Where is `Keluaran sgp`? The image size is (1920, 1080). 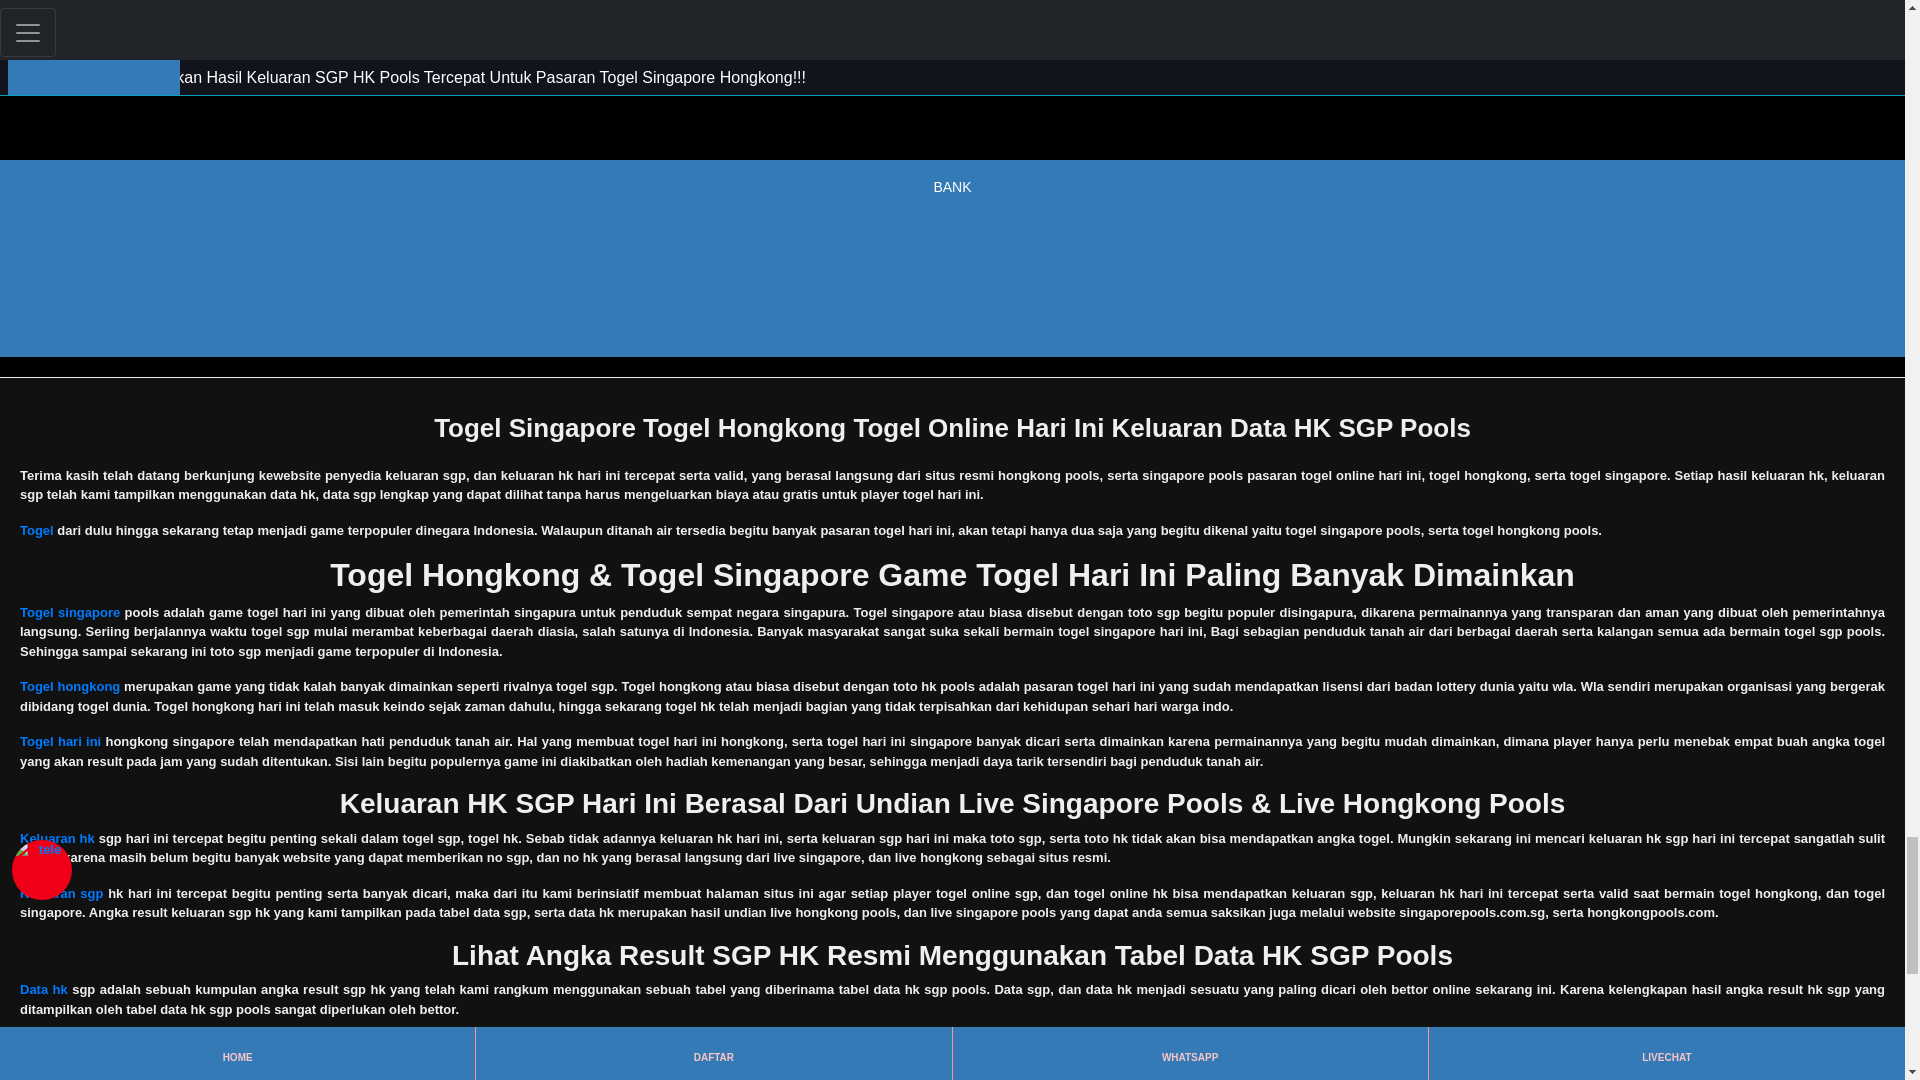
Keluaran sgp is located at coordinates (61, 892).